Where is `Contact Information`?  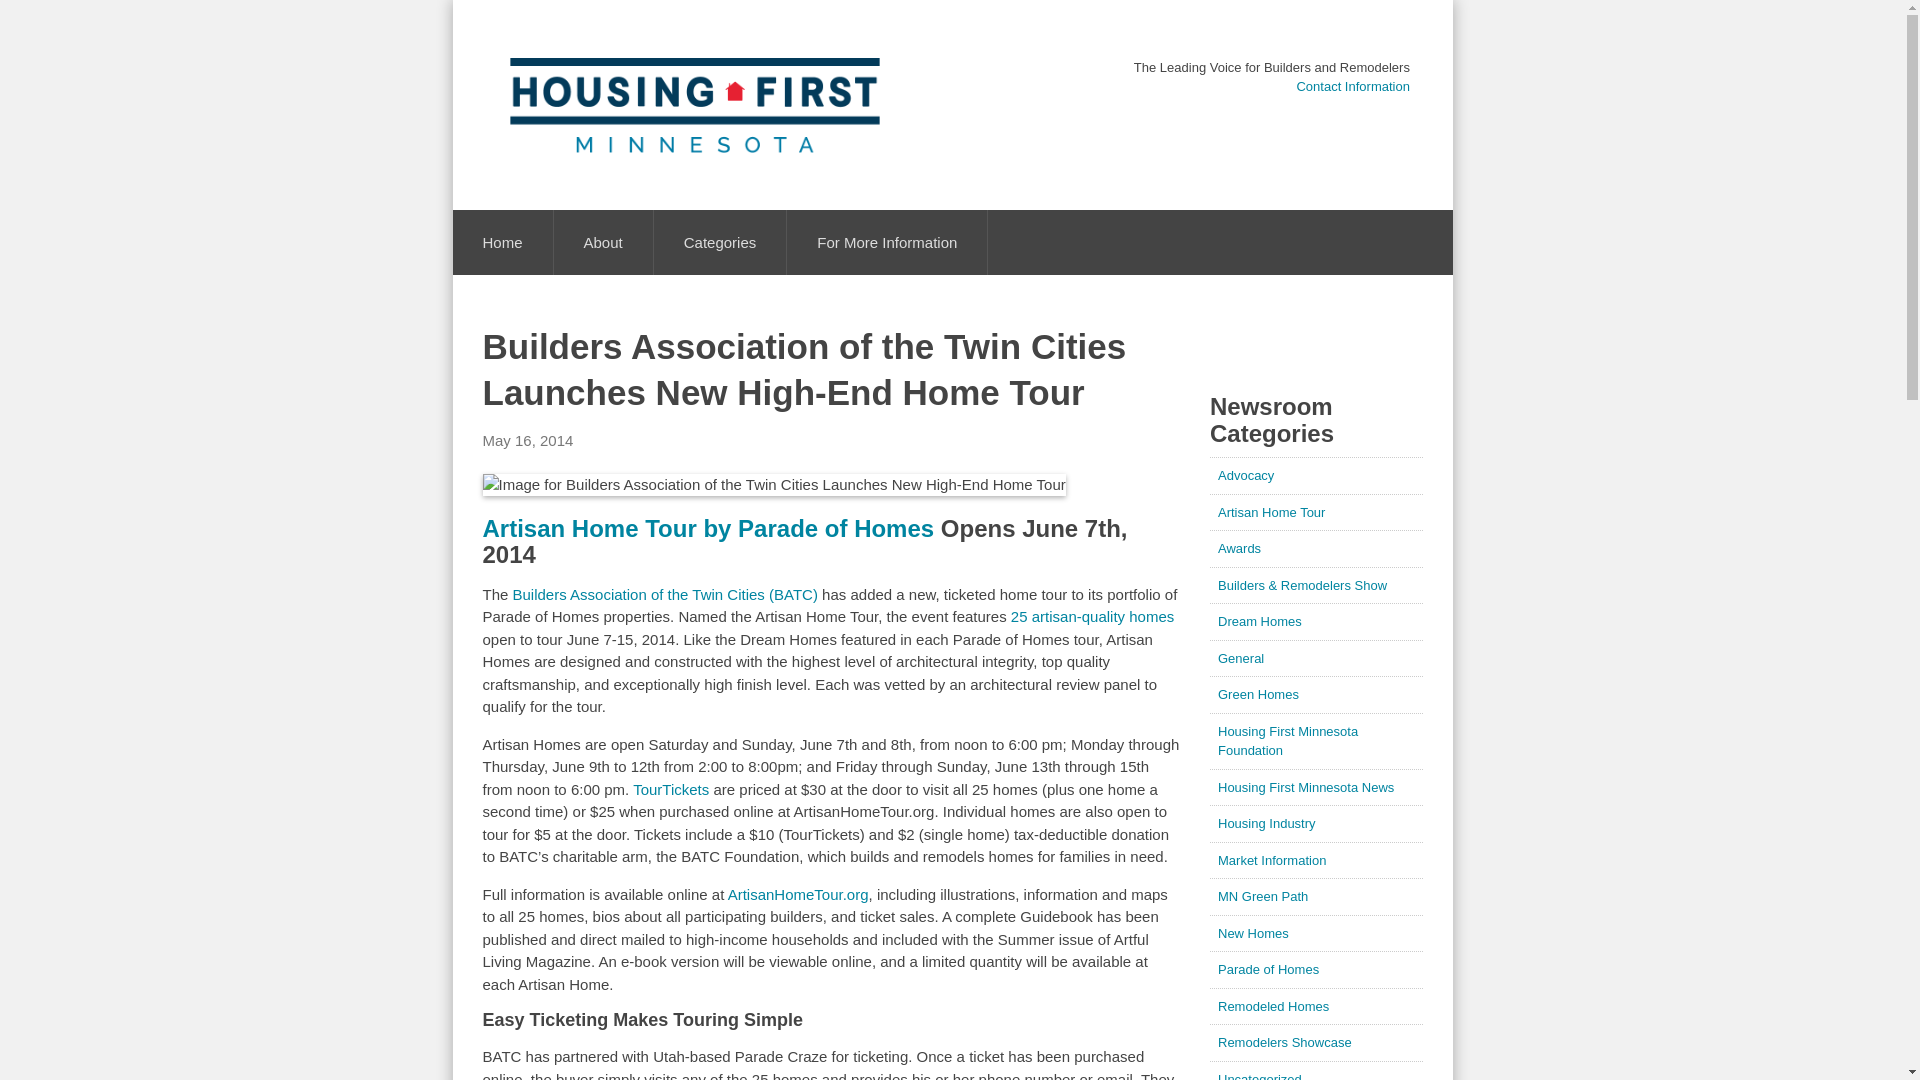 Contact Information is located at coordinates (1352, 86).